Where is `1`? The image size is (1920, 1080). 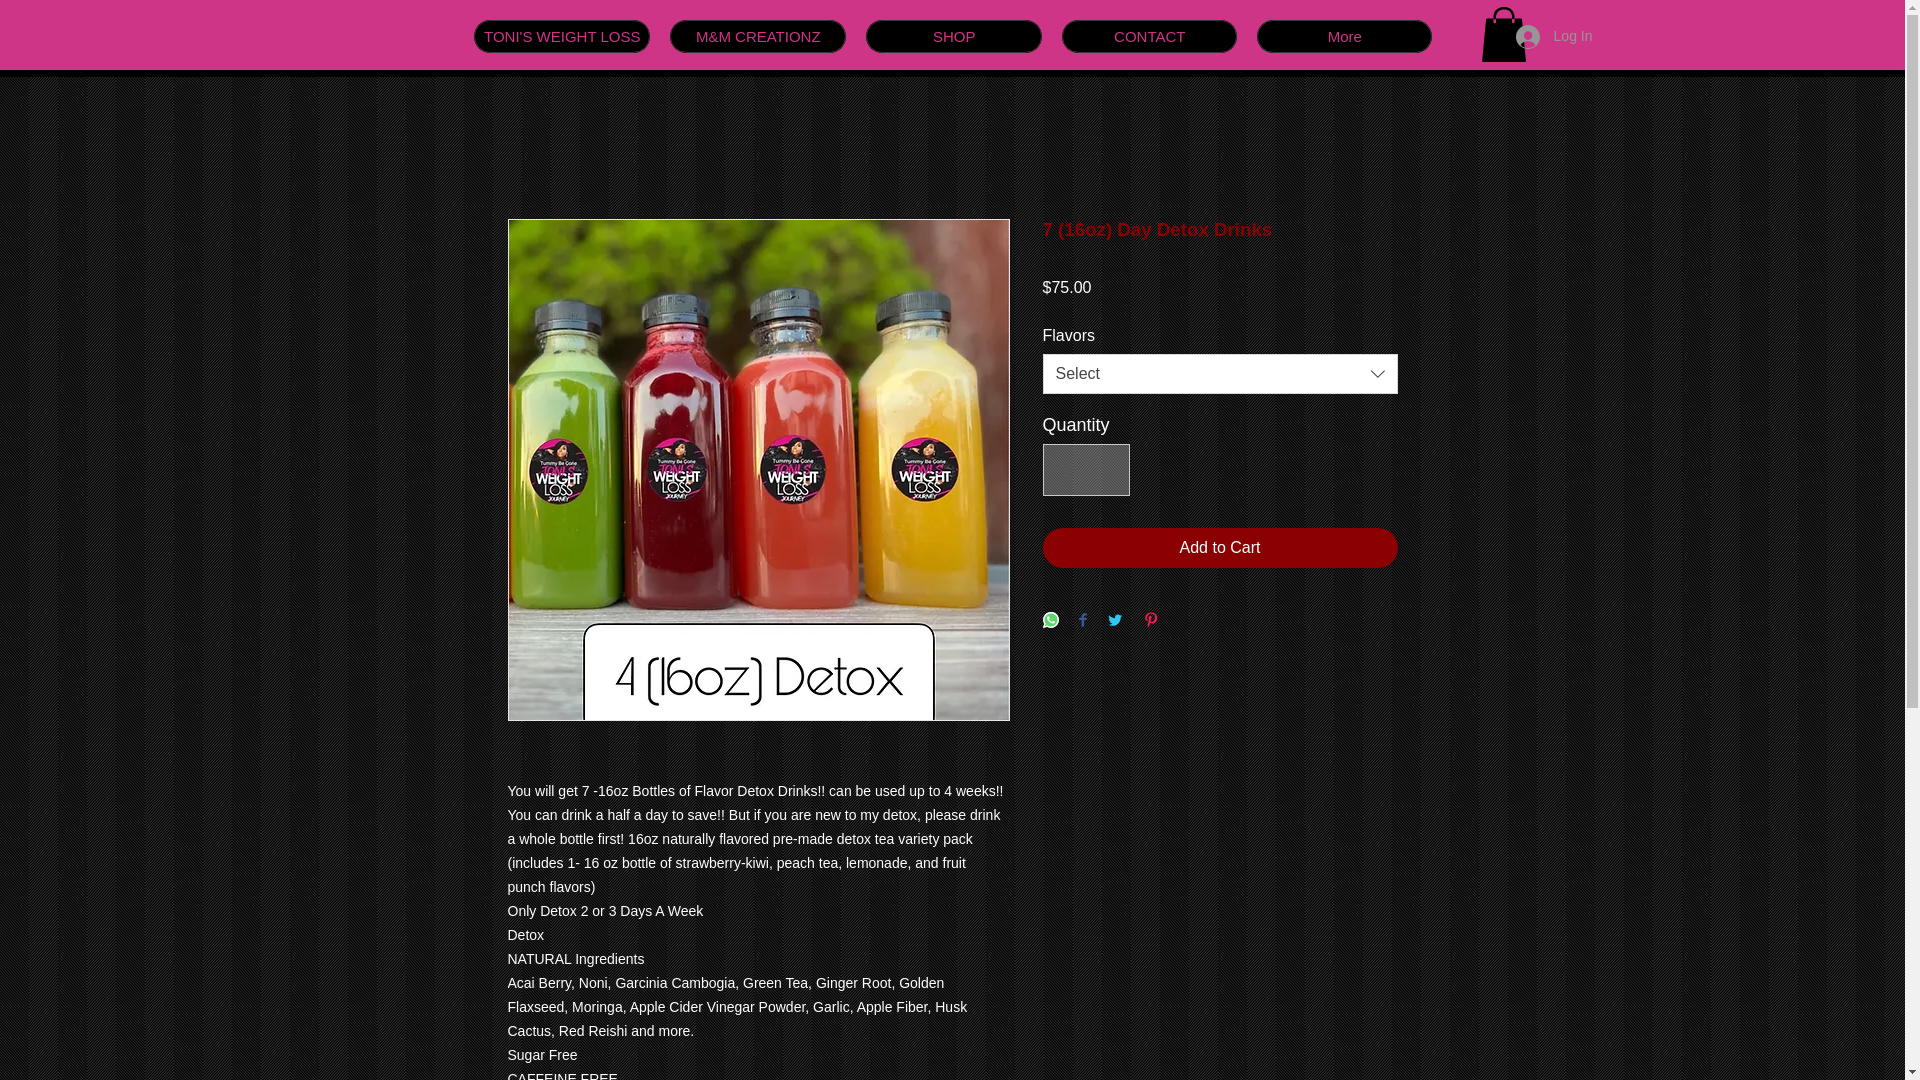 1 is located at coordinates (1085, 469).